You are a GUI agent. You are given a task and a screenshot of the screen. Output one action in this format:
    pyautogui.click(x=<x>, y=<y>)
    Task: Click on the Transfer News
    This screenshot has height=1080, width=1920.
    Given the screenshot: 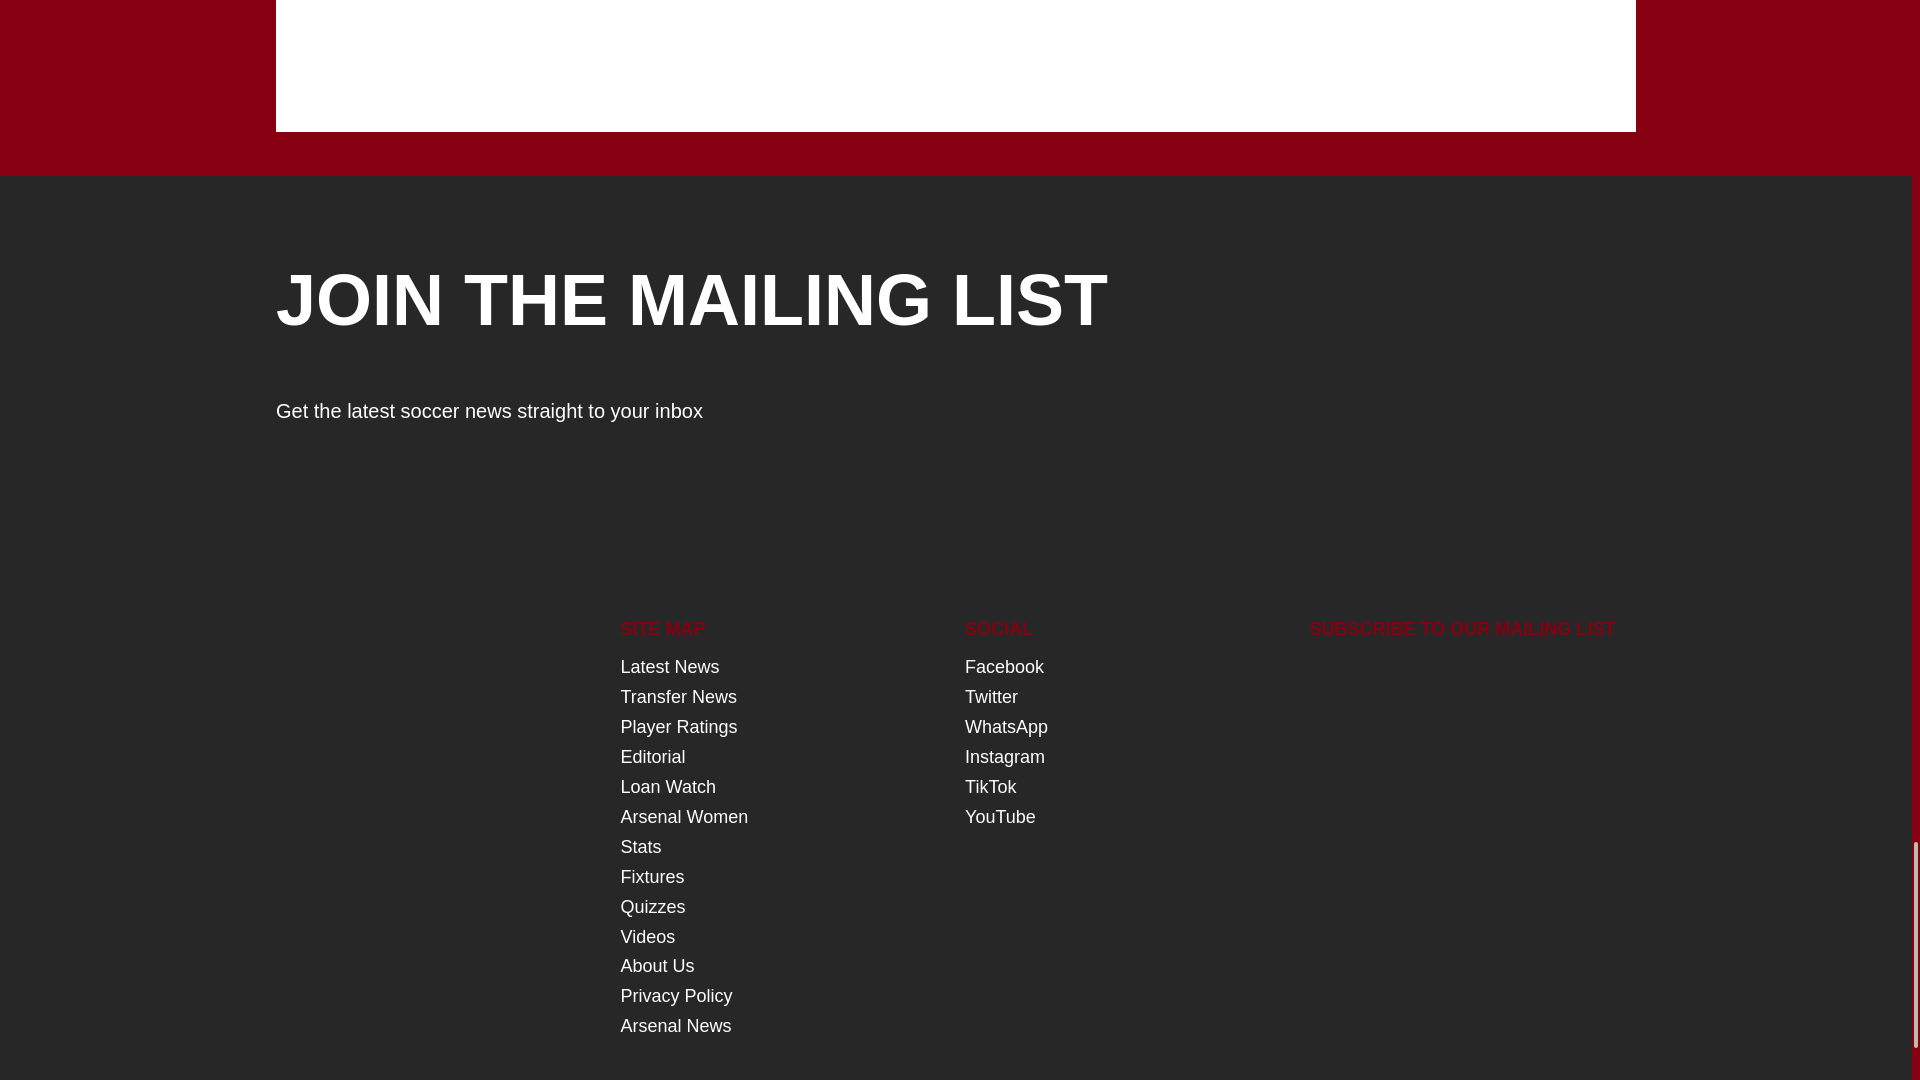 What is the action you would take?
    pyautogui.click(x=678, y=696)
    